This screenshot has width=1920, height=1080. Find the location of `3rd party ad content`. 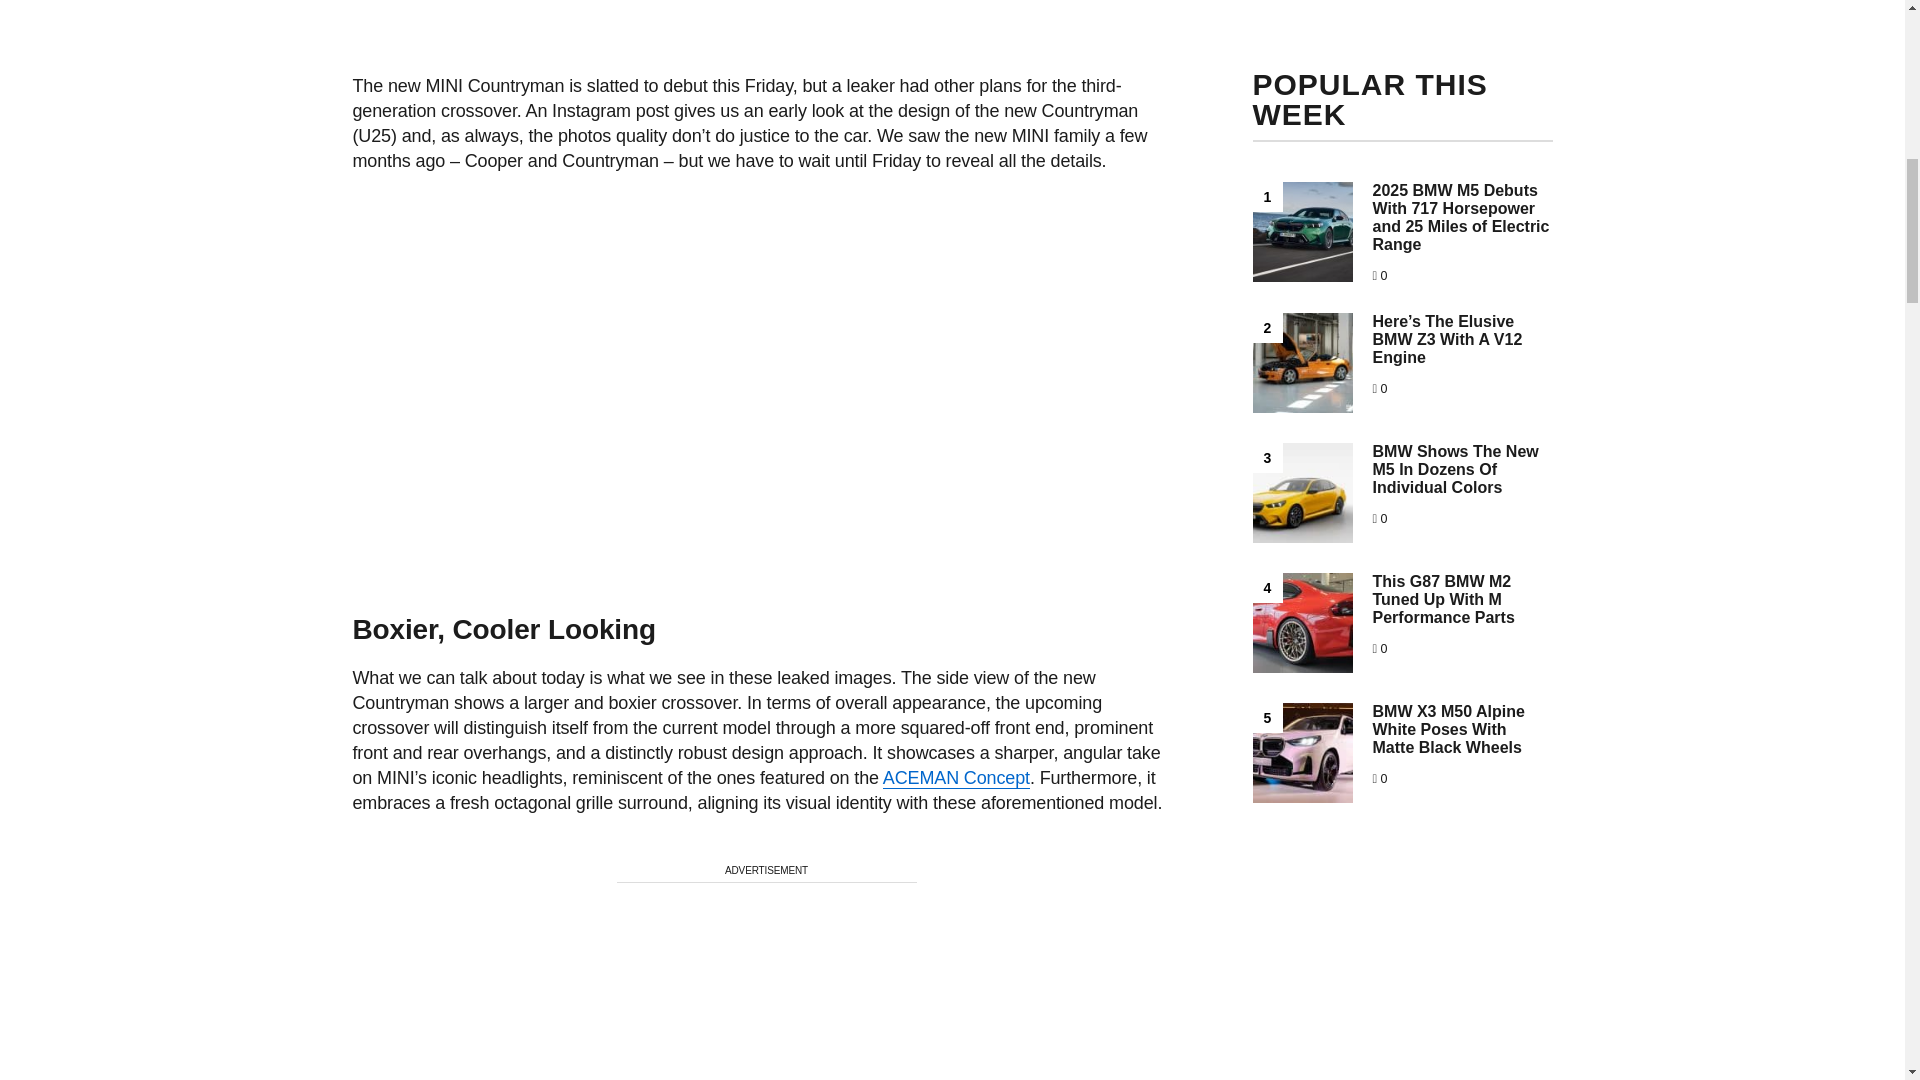

3rd party ad content is located at coordinates (766, 7).